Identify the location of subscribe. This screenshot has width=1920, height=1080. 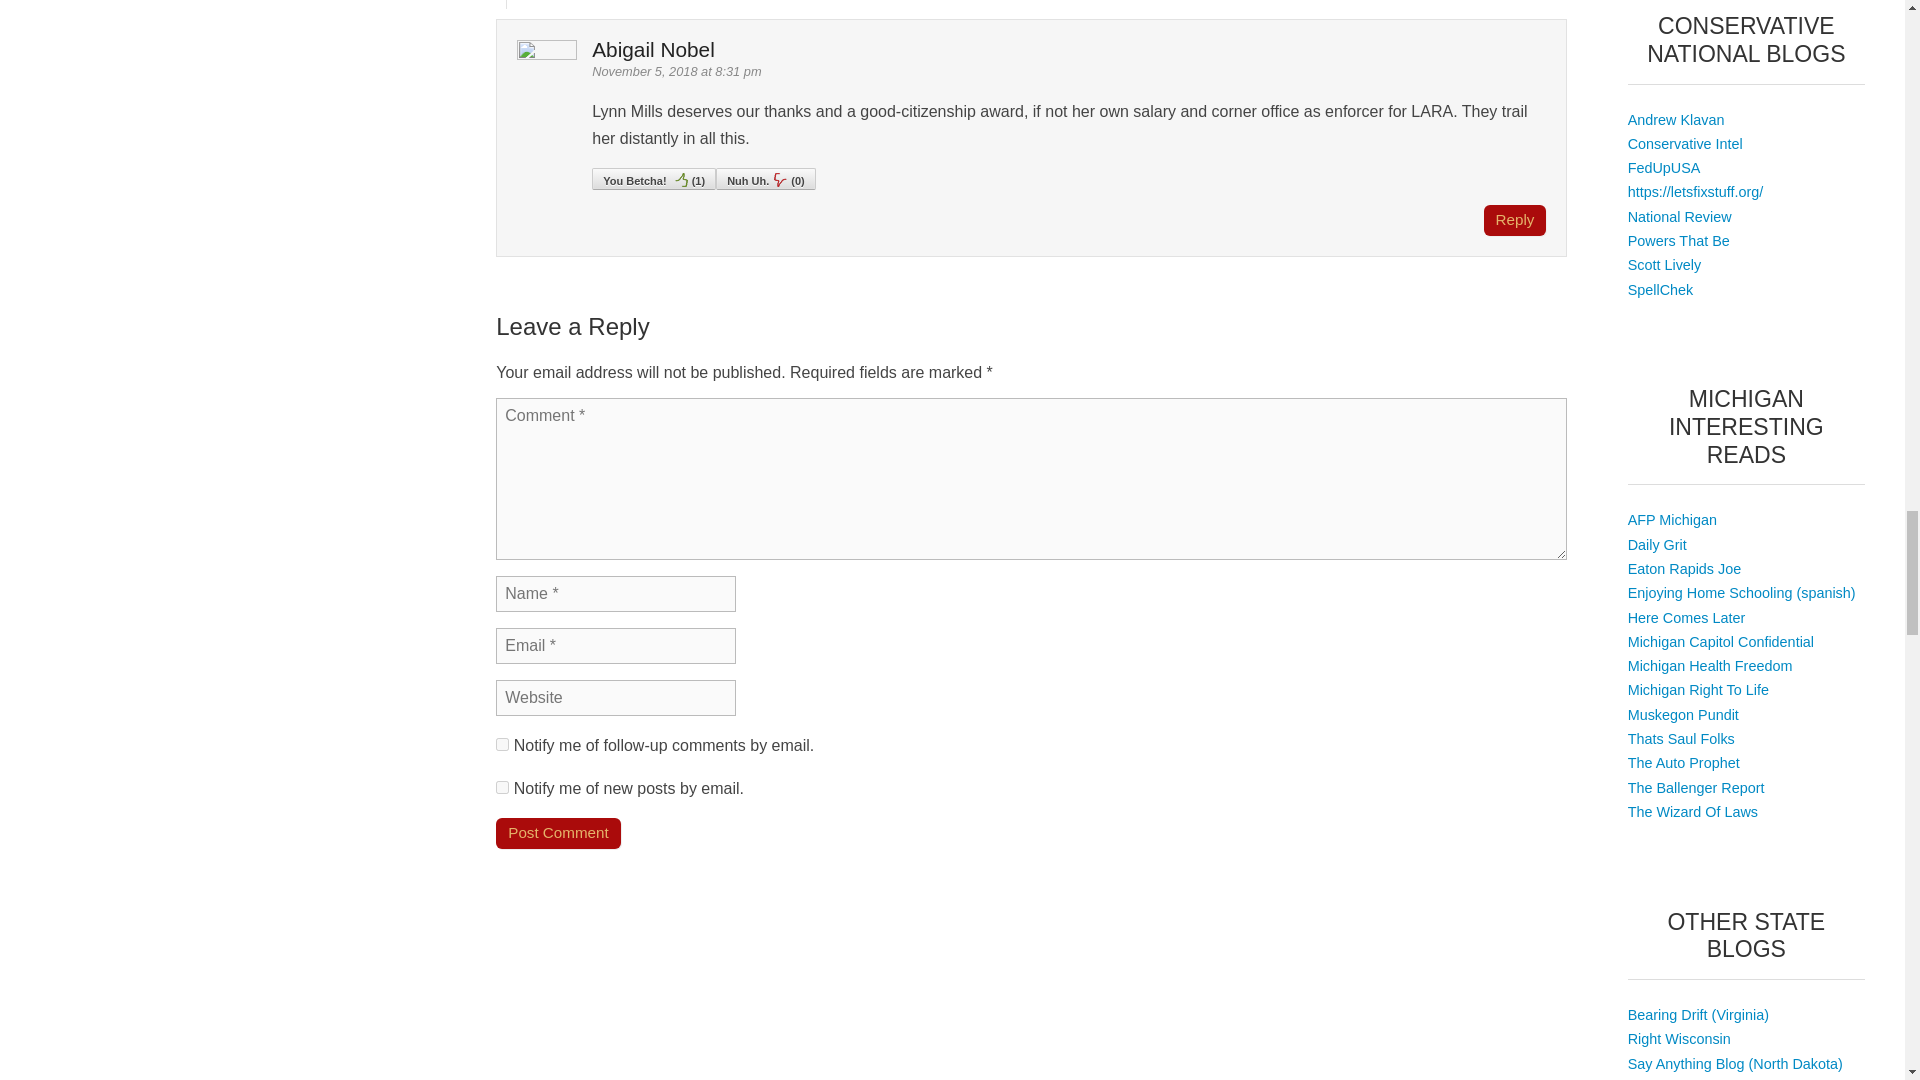
(502, 786).